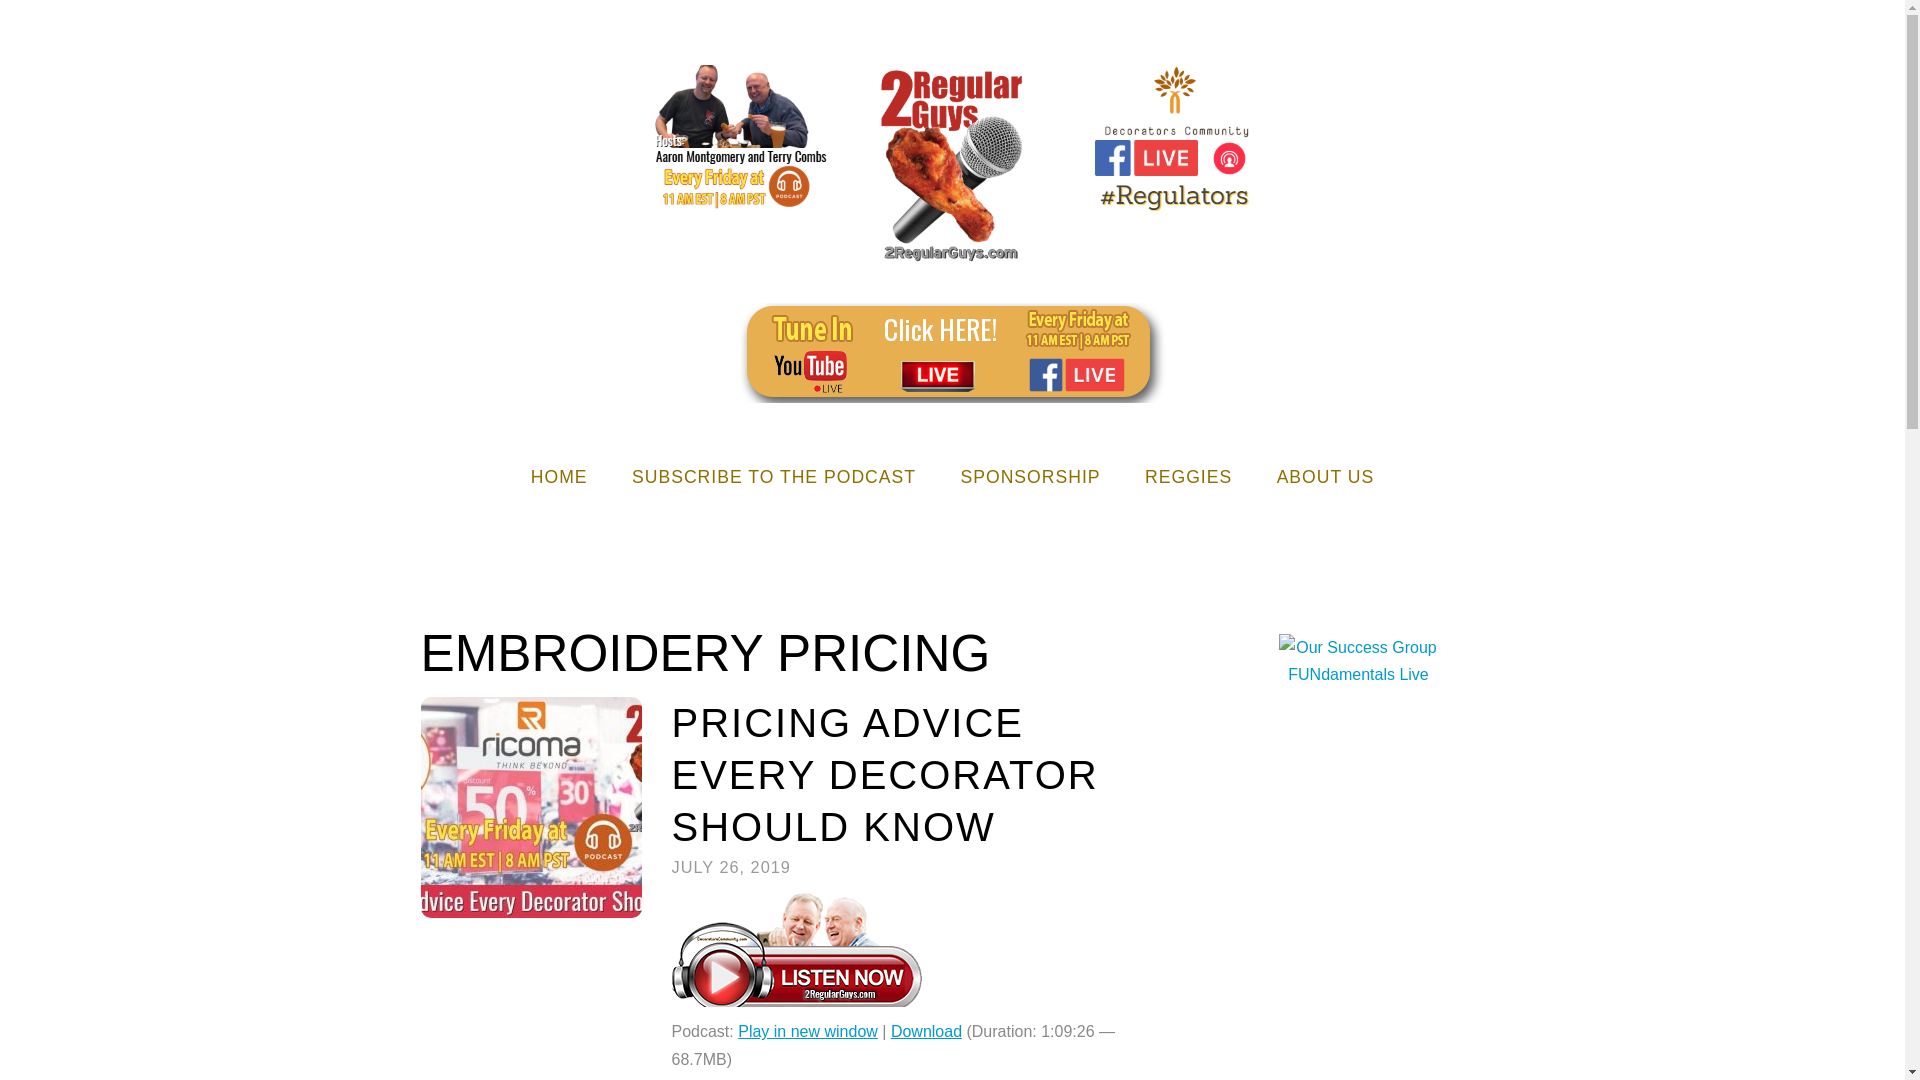 The image size is (1920, 1080). What do you see at coordinates (807, 1031) in the screenshot?
I see `Play in new window` at bounding box center [807, 1031].